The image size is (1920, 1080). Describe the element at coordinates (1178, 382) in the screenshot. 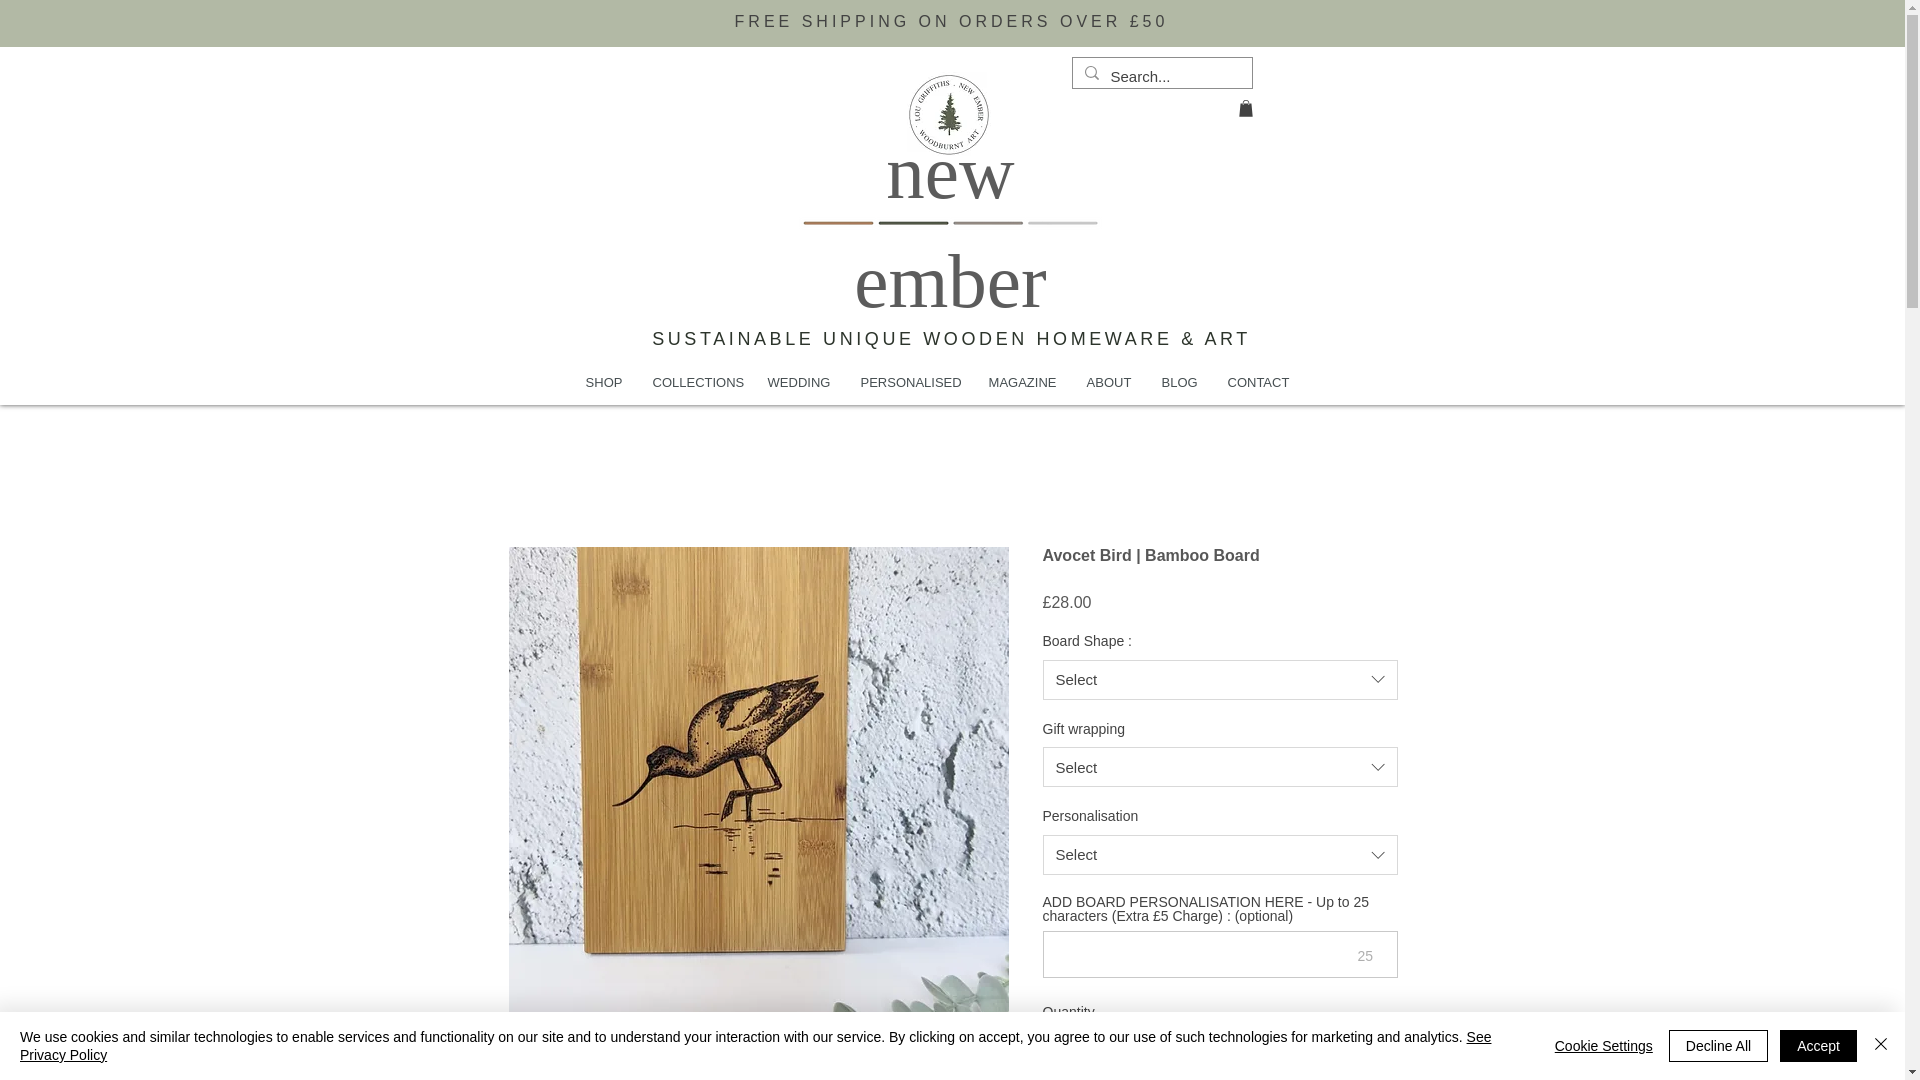

I see `BLOG` at that location.